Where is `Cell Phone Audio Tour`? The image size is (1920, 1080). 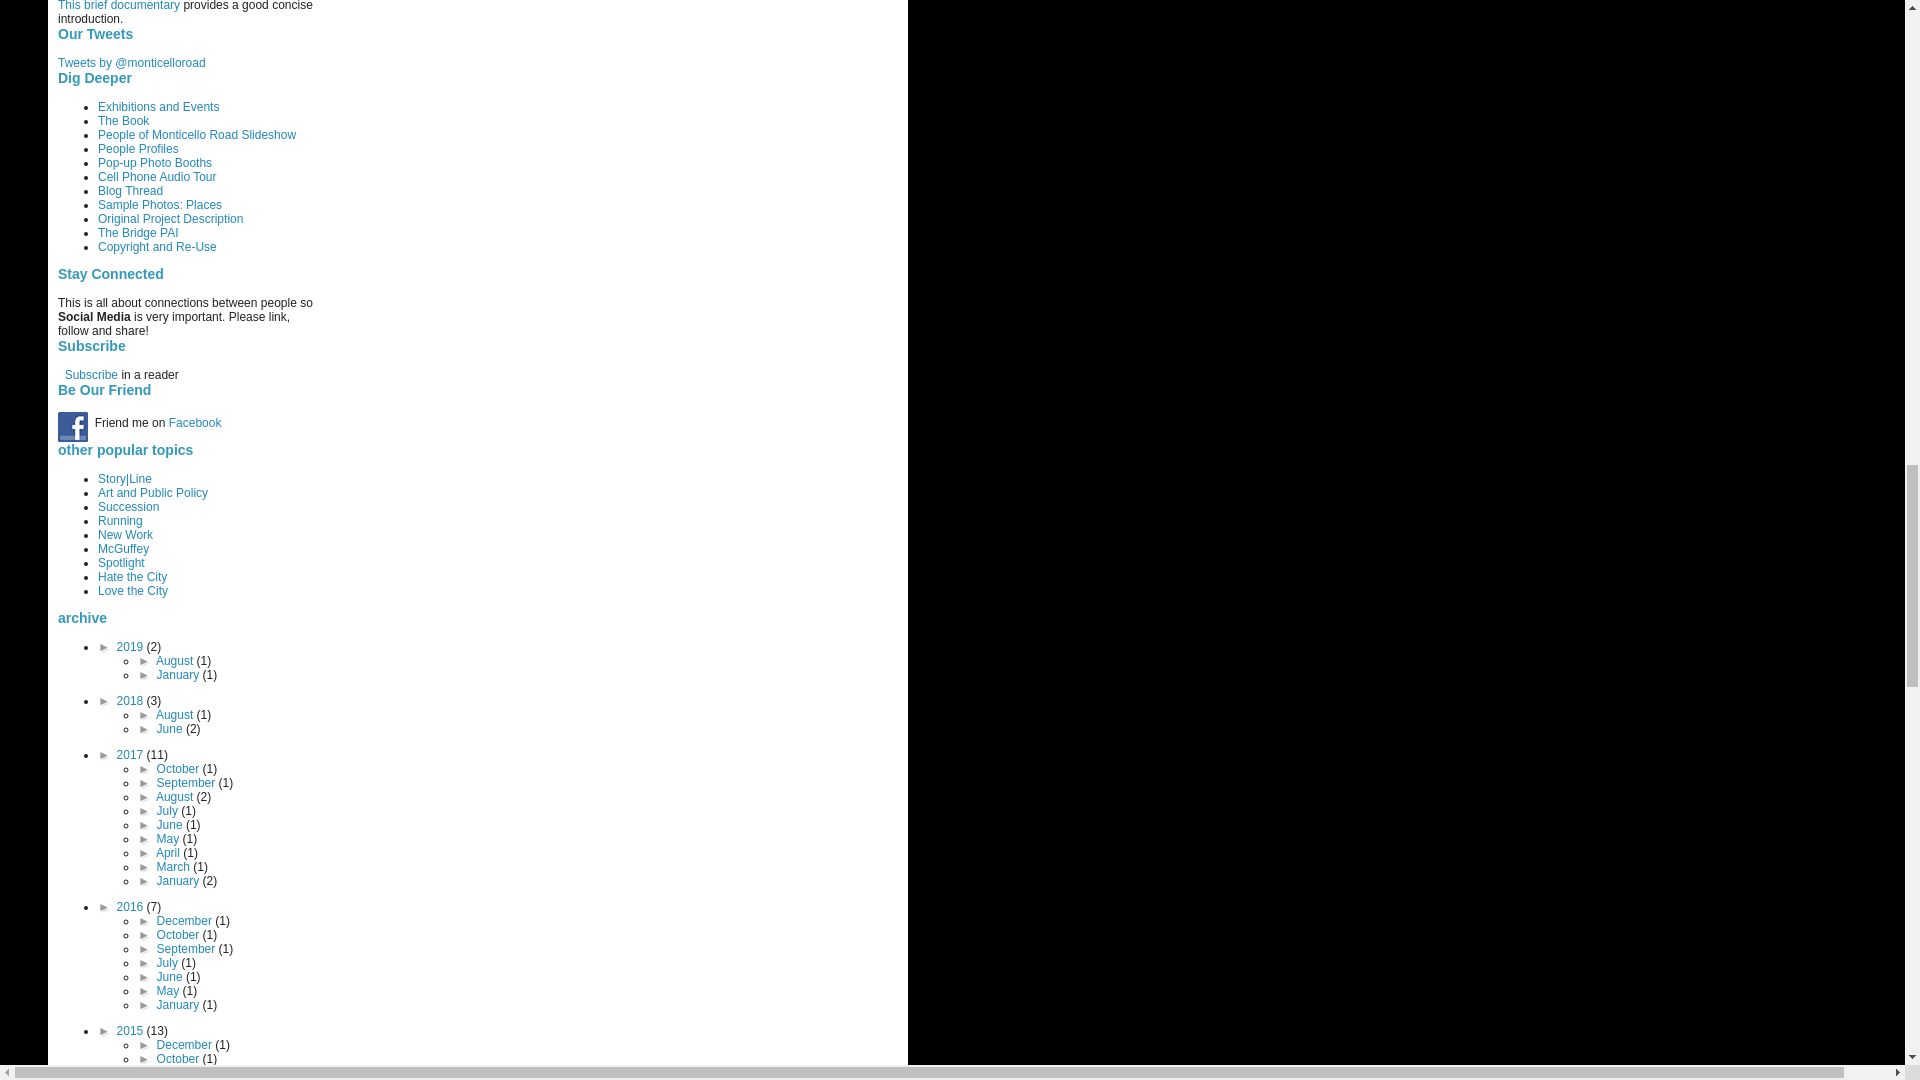
Cell Phone Audio Tour is located at coordinates (156, 176).